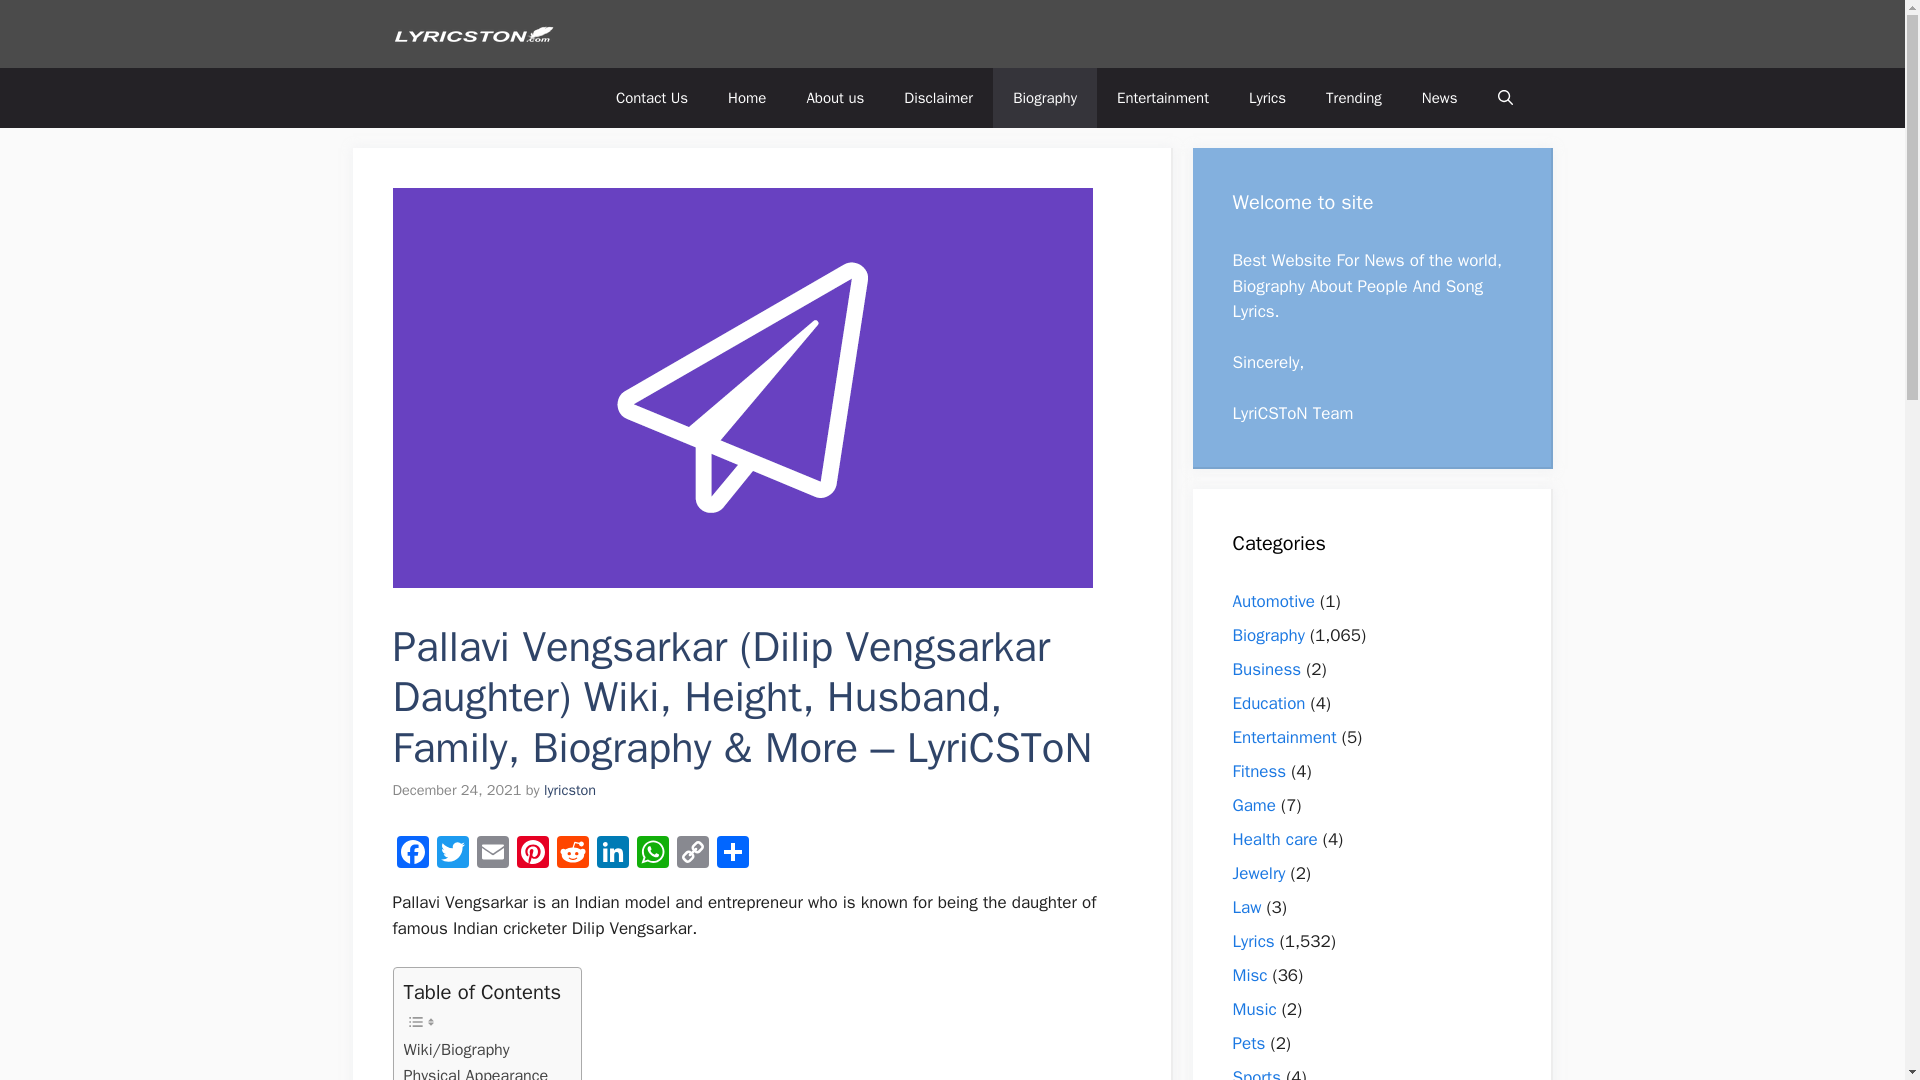 Image resolution: width=1920 pixels, height=1080 pixels. Describe the element at coordinates (611, 854) in the screenshot. I see `LinkedIn` at that location.